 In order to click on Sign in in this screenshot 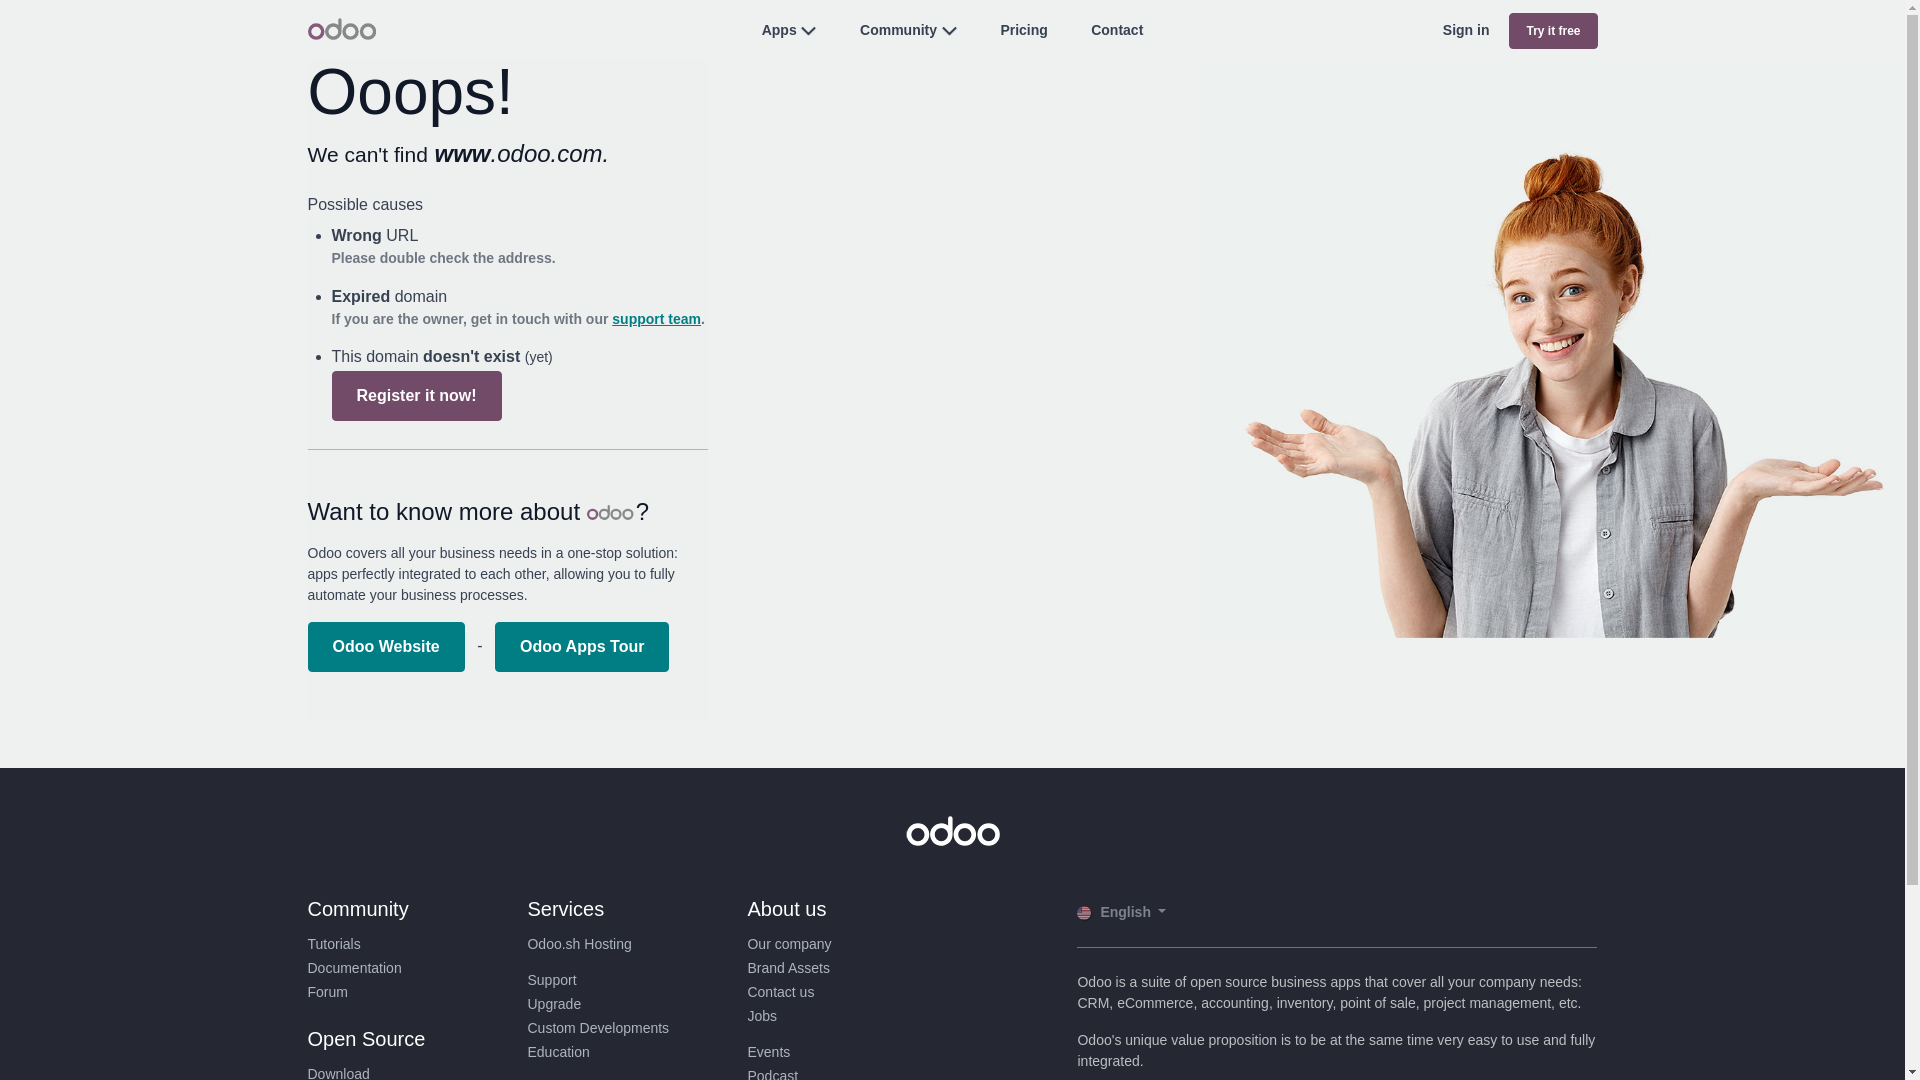, I will do `click(1466, 30)`.